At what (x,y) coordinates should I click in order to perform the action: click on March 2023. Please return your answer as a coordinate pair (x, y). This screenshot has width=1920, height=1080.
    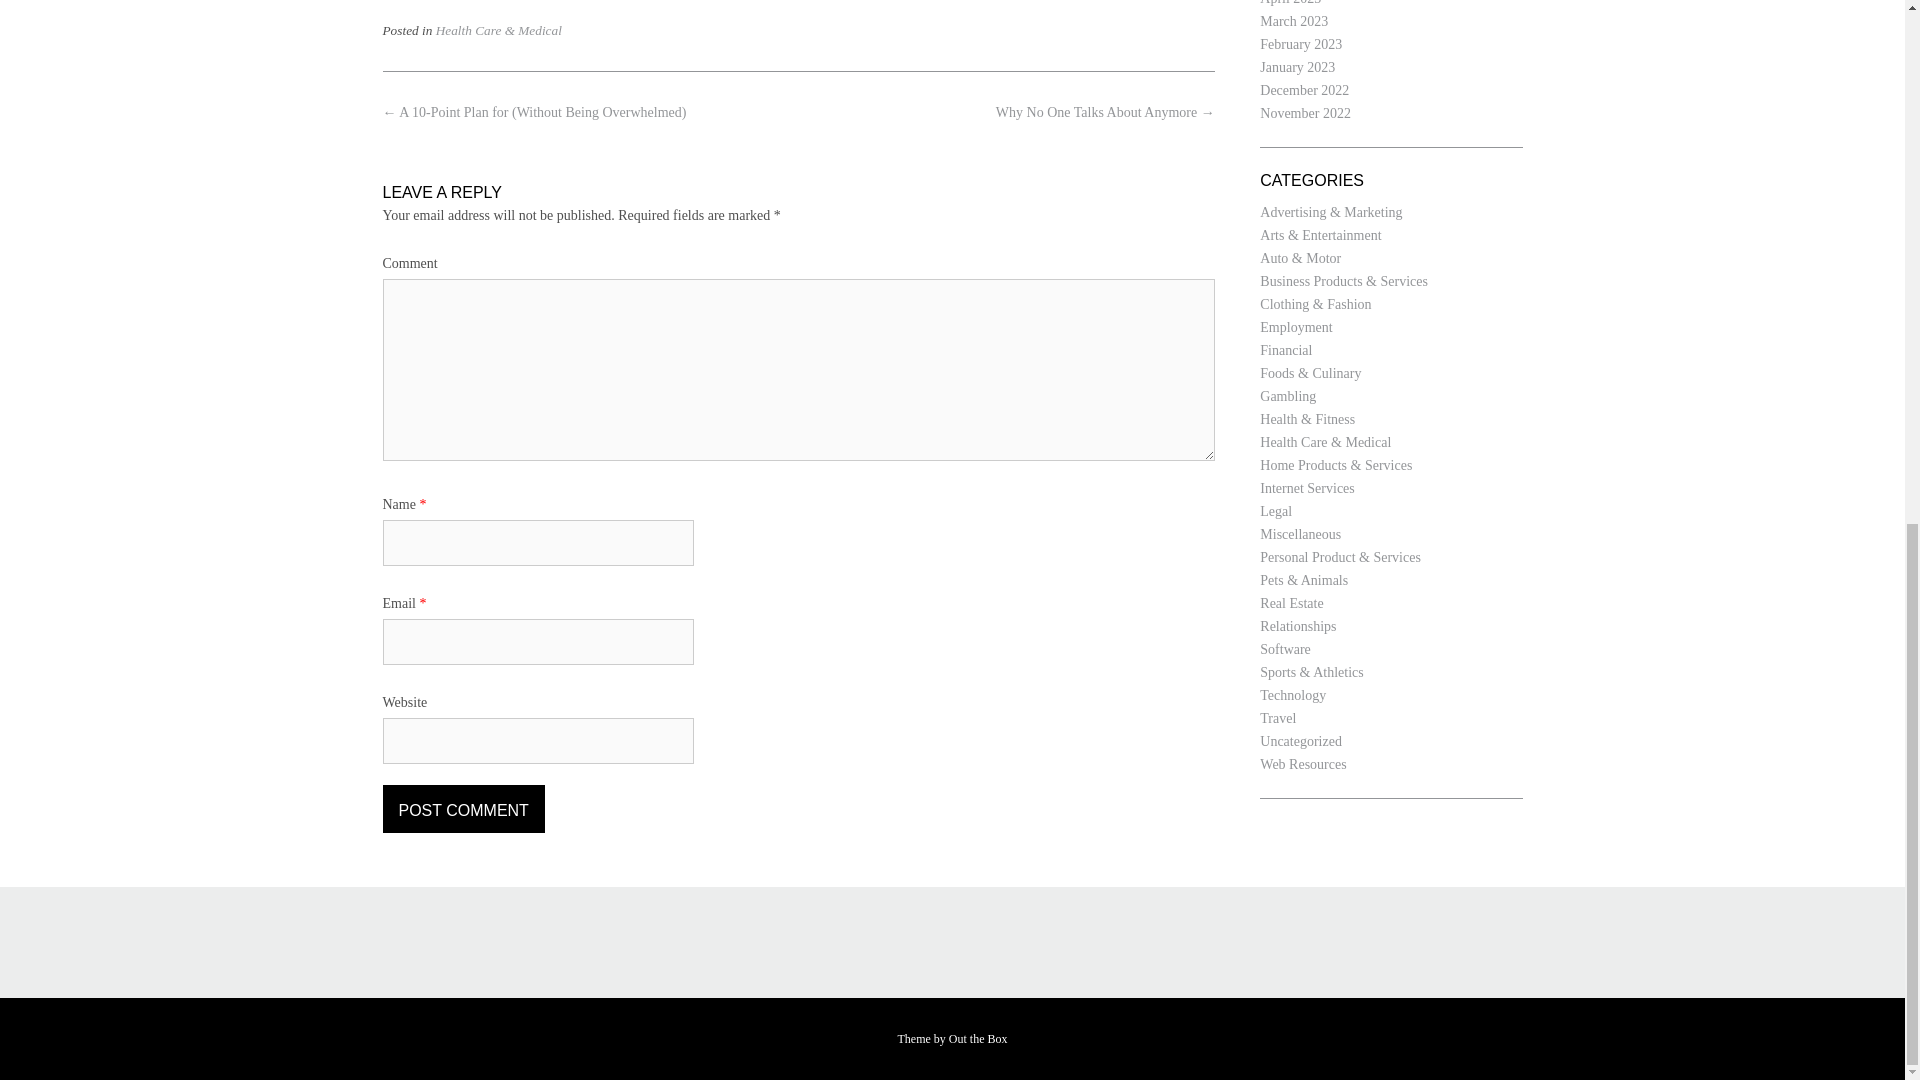
    Looking at the image, I should click on (1294, 22).